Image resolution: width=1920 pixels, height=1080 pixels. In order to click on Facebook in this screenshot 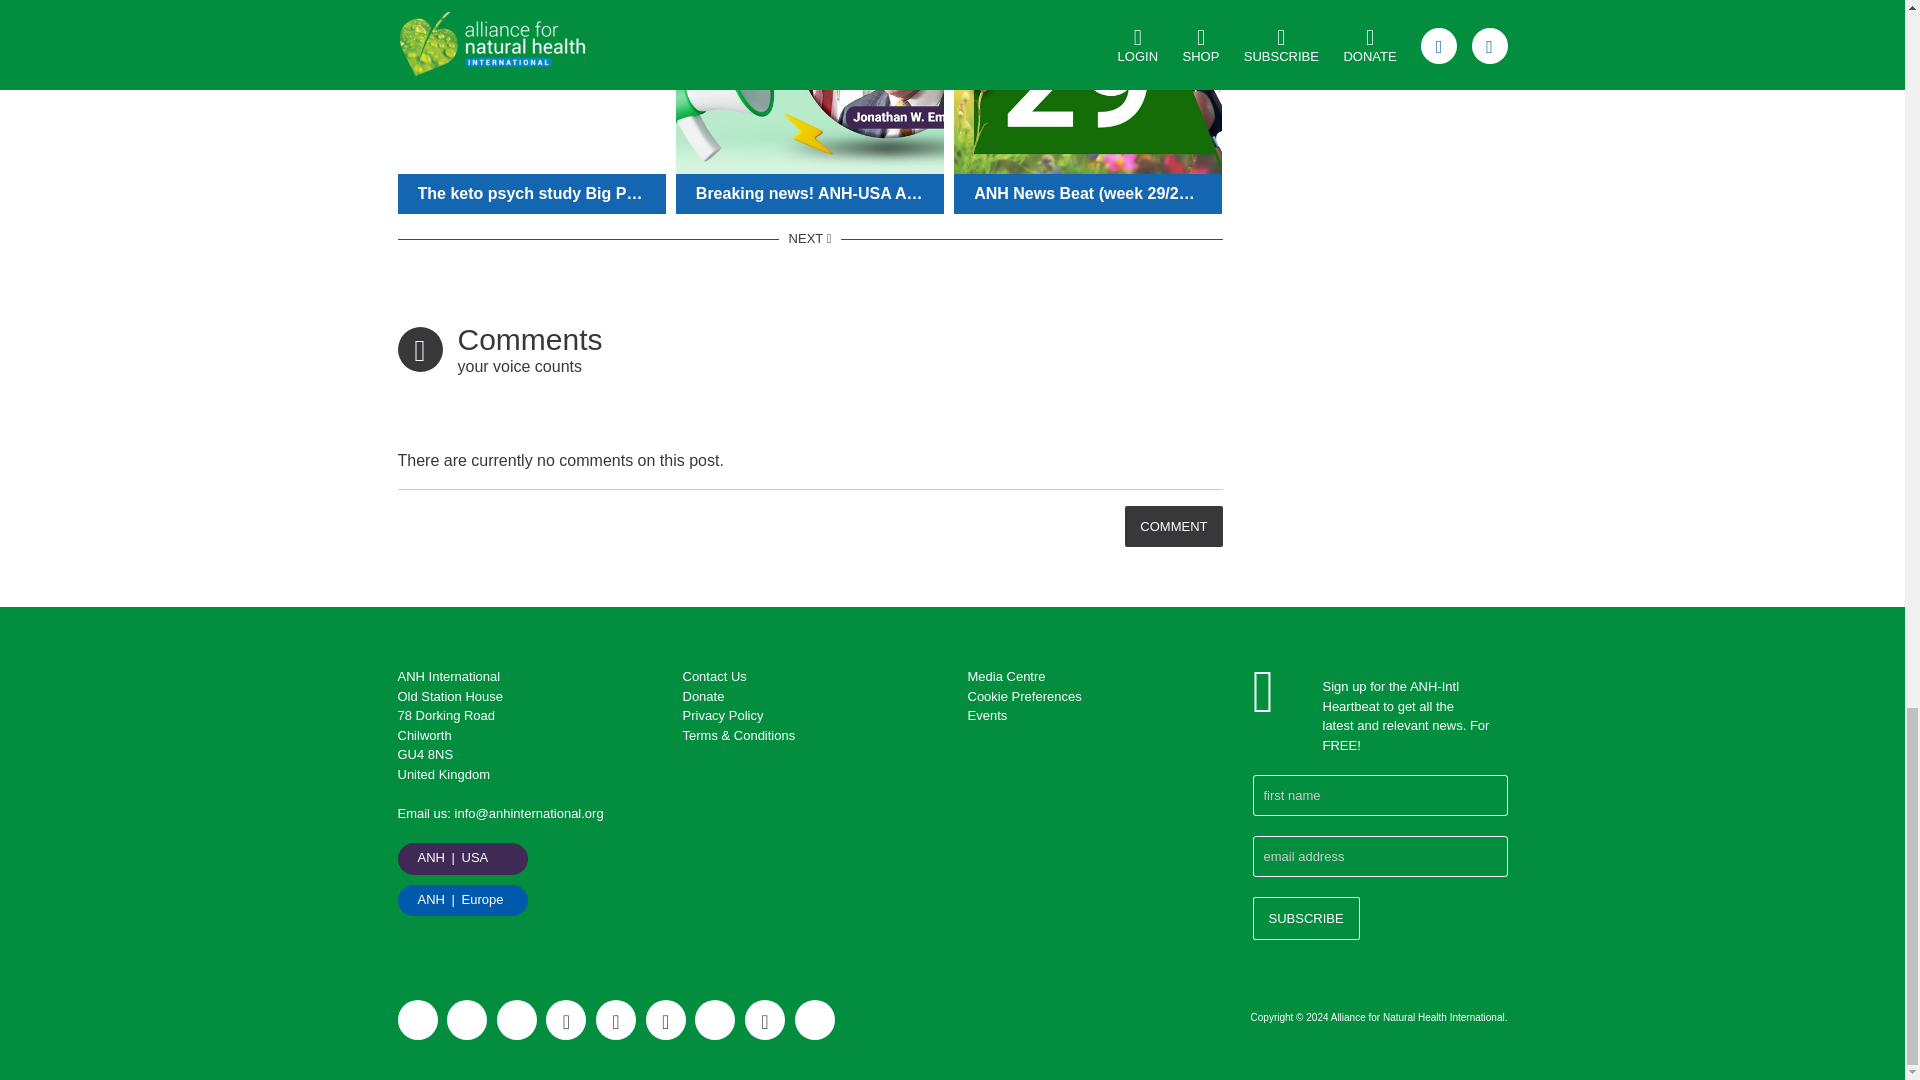, I will do `click(665, 1020)`.